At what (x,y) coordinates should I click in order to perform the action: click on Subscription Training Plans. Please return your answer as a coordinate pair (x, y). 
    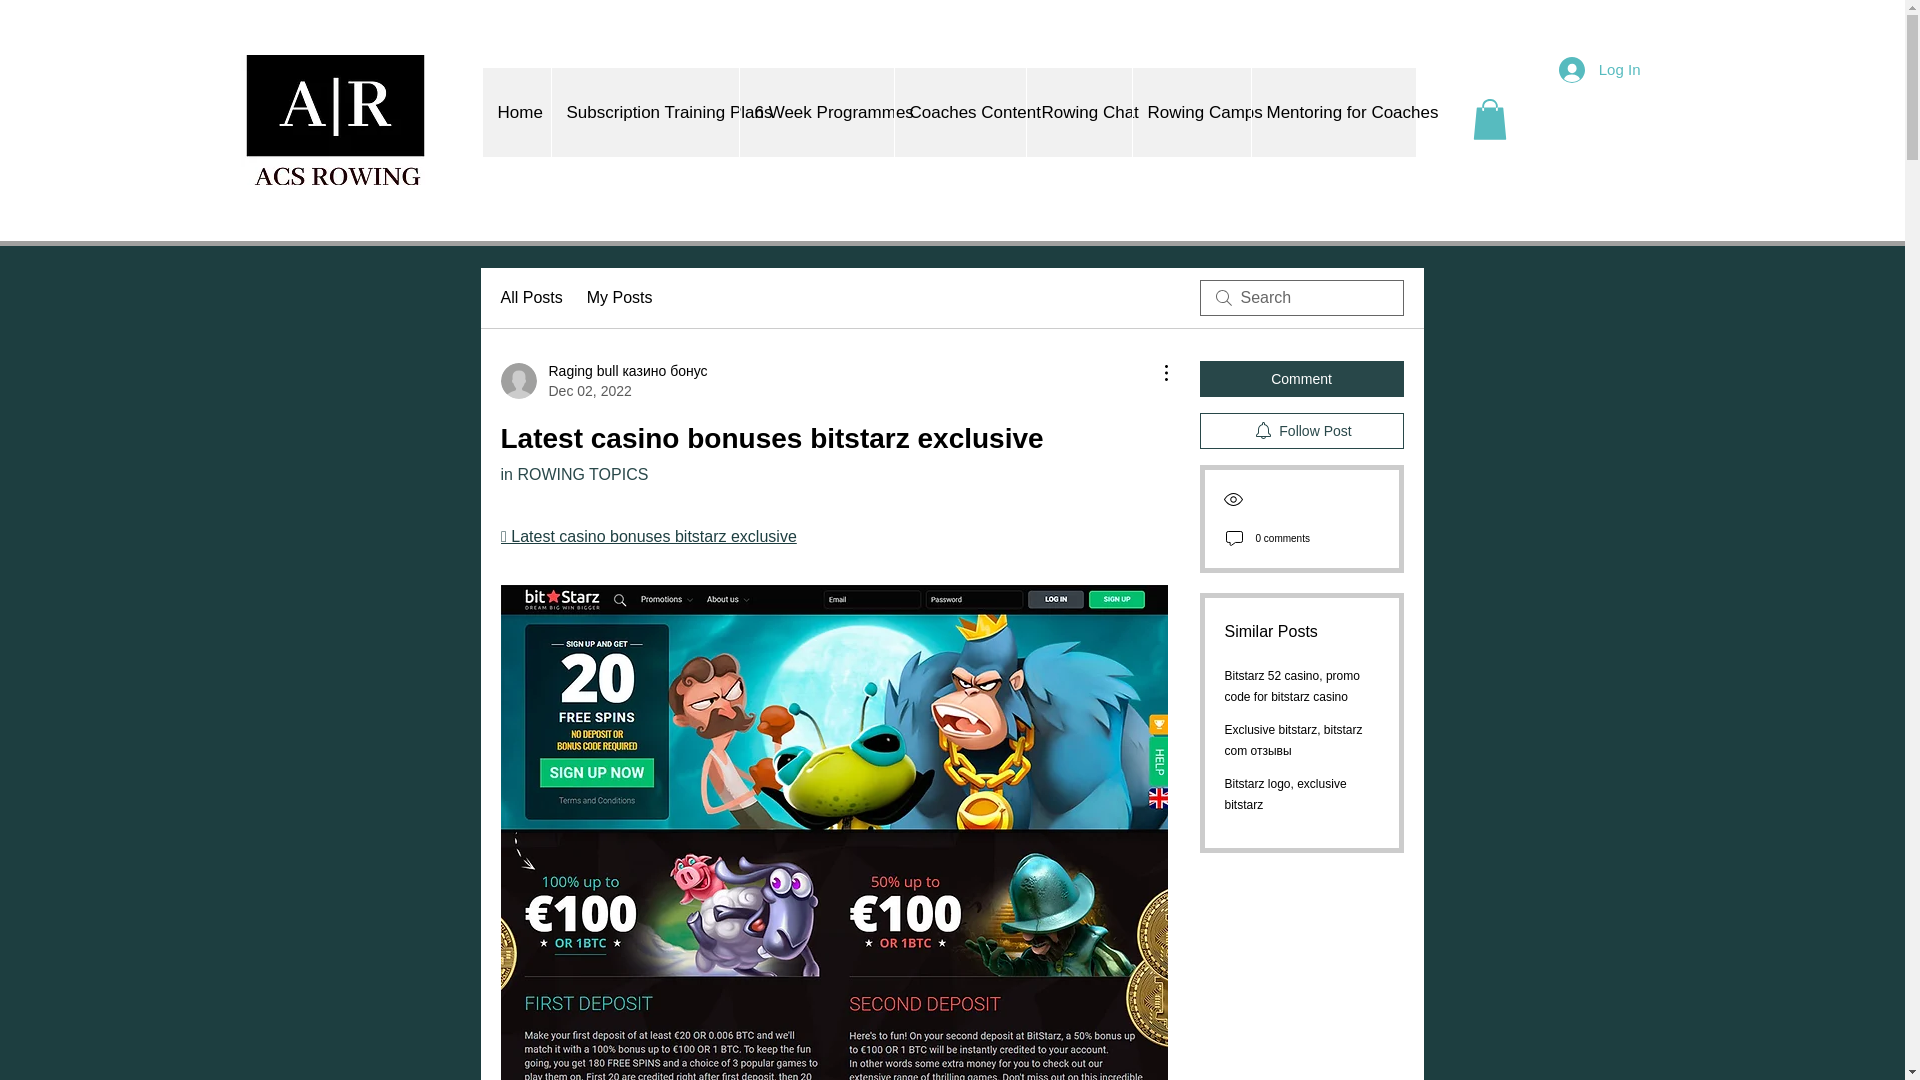
    Looking at the image, I should click on (643, 112).